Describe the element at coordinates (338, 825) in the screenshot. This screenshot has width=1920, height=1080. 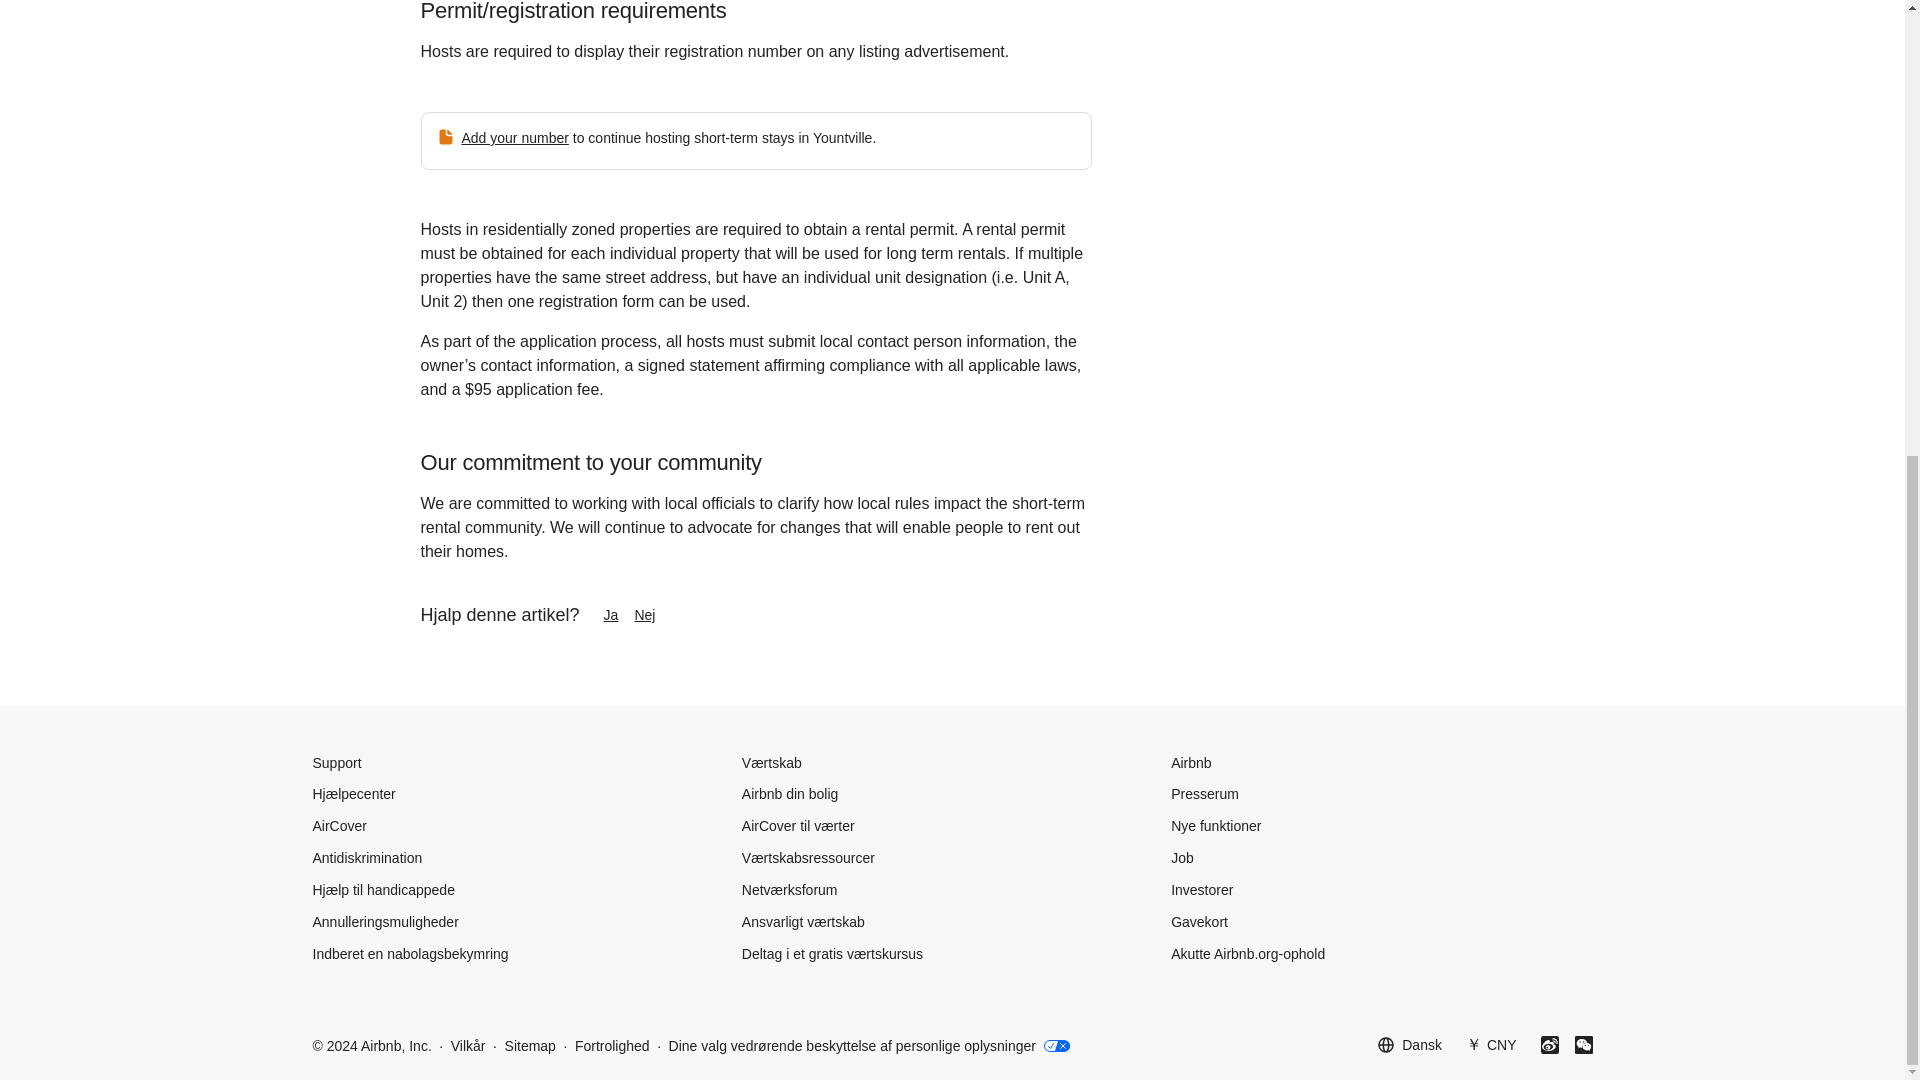
I see `AirCover` at that location.